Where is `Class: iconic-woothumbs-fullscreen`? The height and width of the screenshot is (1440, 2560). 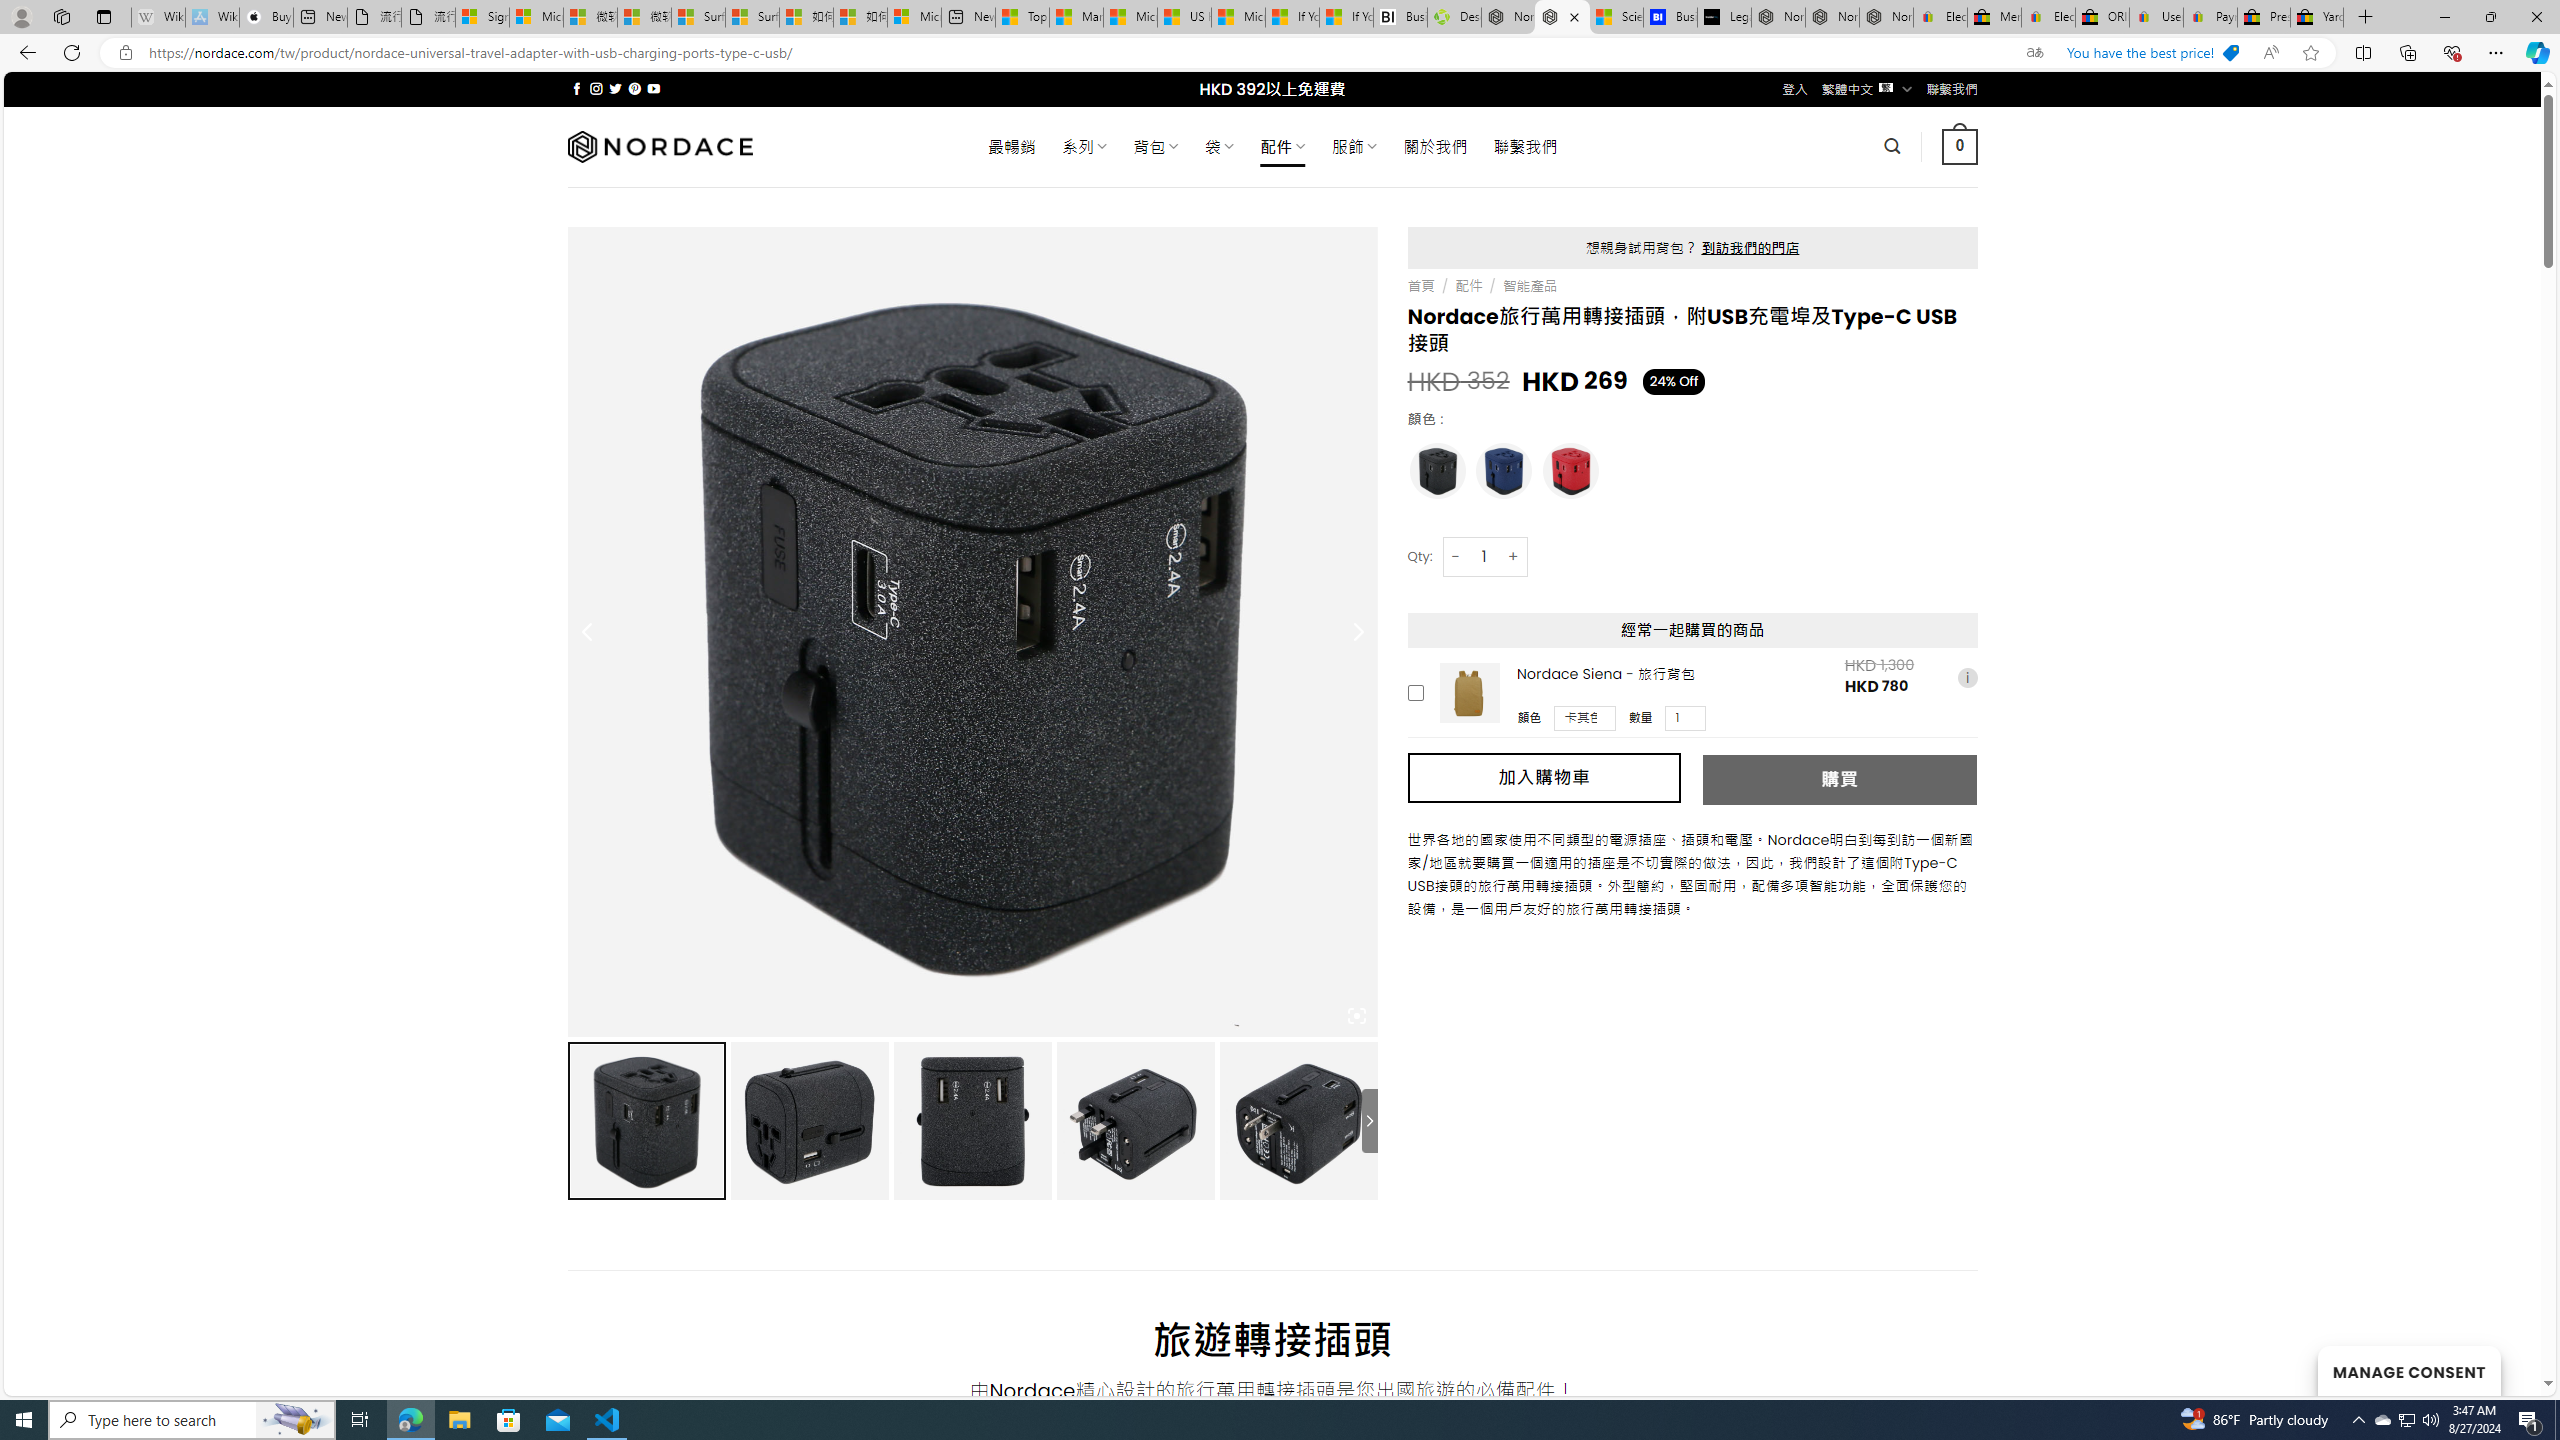 Class: iconic-woothumbs-fullscreen is located at coordinates (1356, 1016).